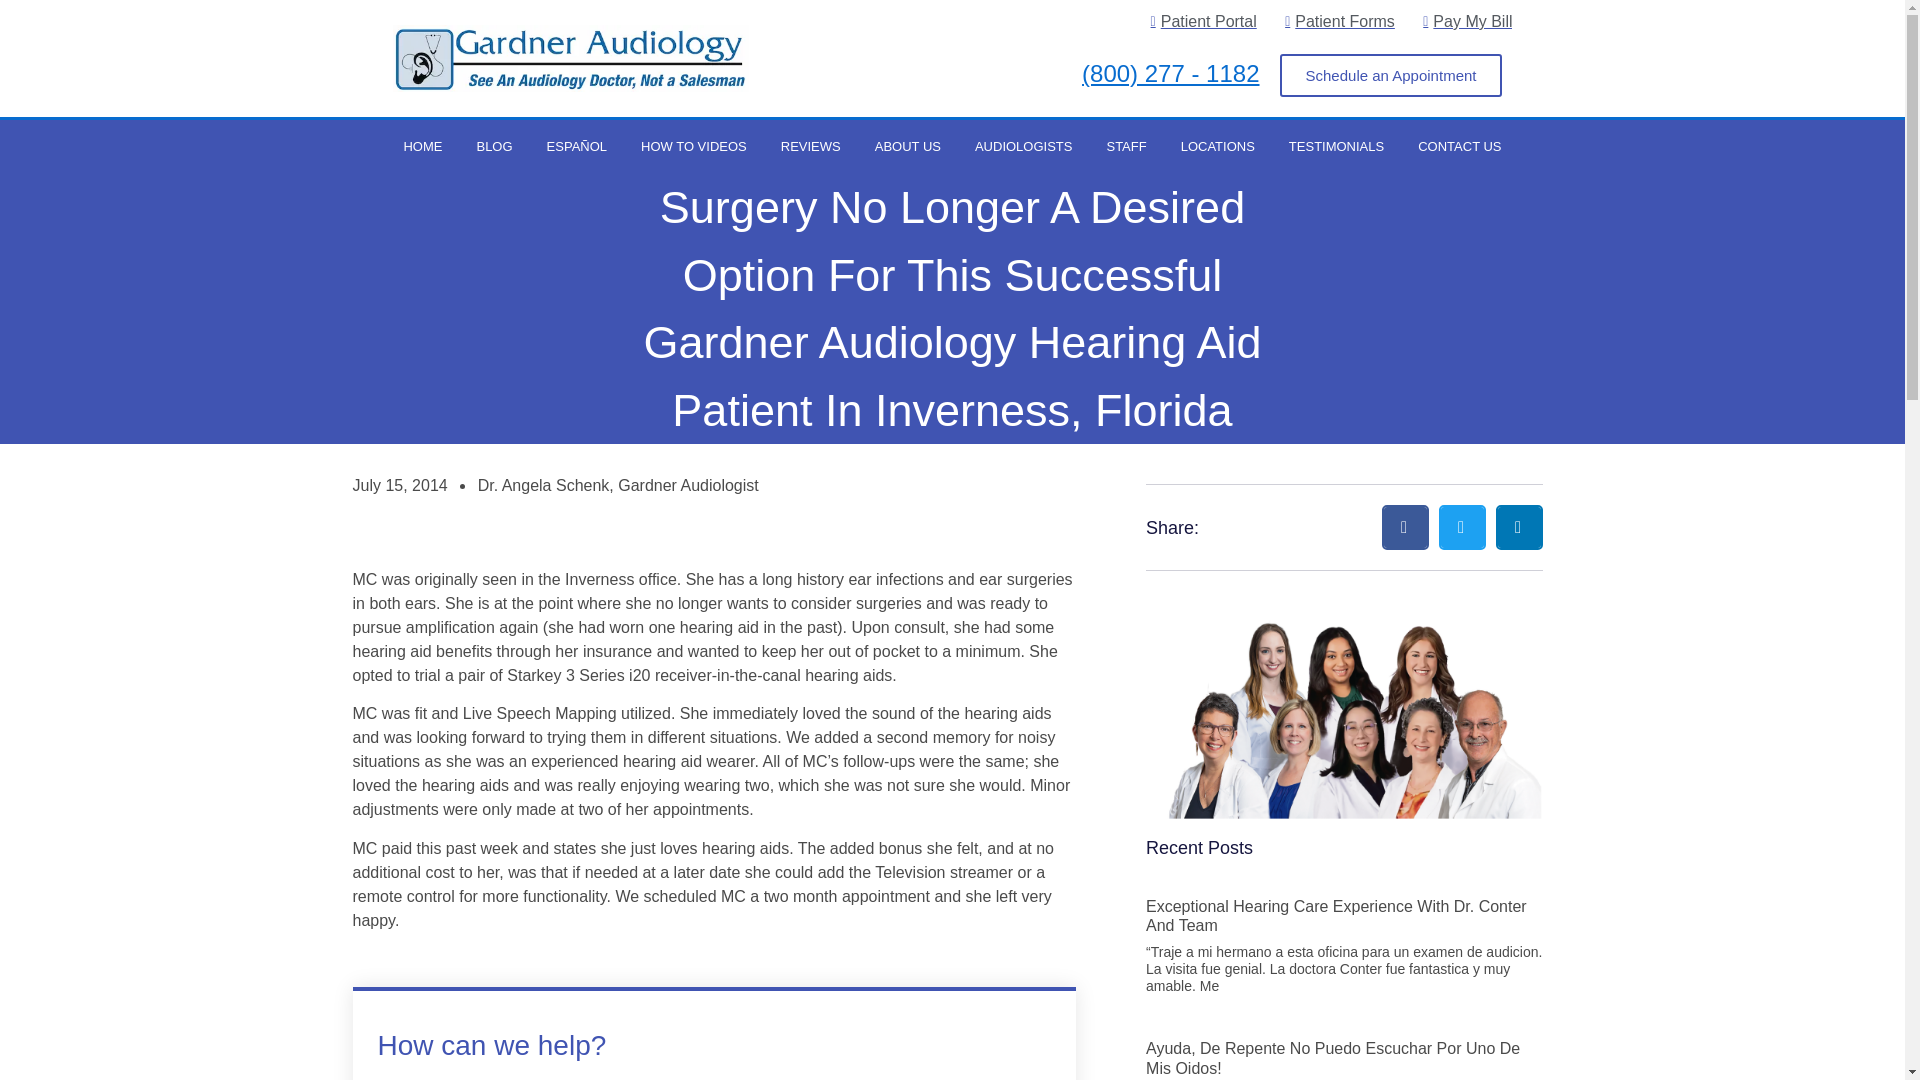 Image resolution: width=1920 pixels, height=1080 pixels. Describe the element at coordinates (422, 146) in the screenshot. I see `HOME` at that location.